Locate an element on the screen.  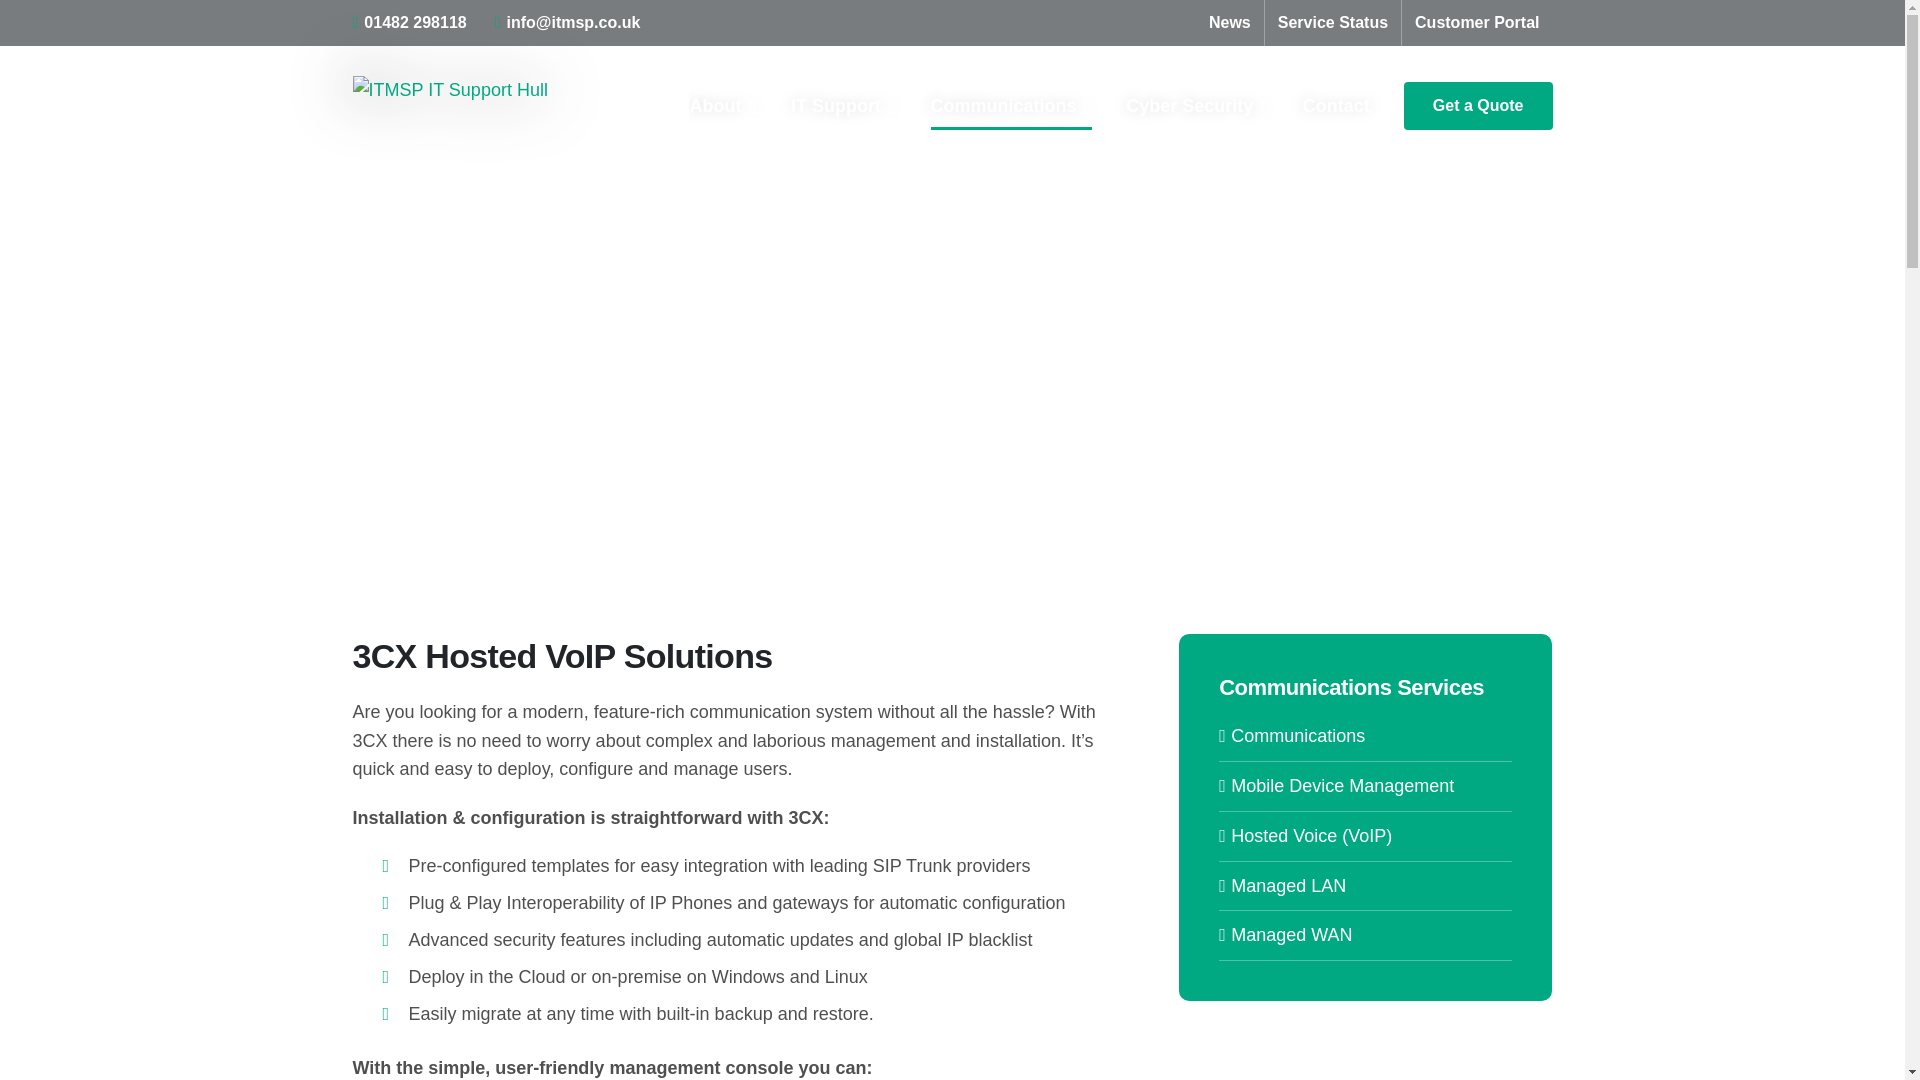
01482 298118 is located at coordinates (408, 22).